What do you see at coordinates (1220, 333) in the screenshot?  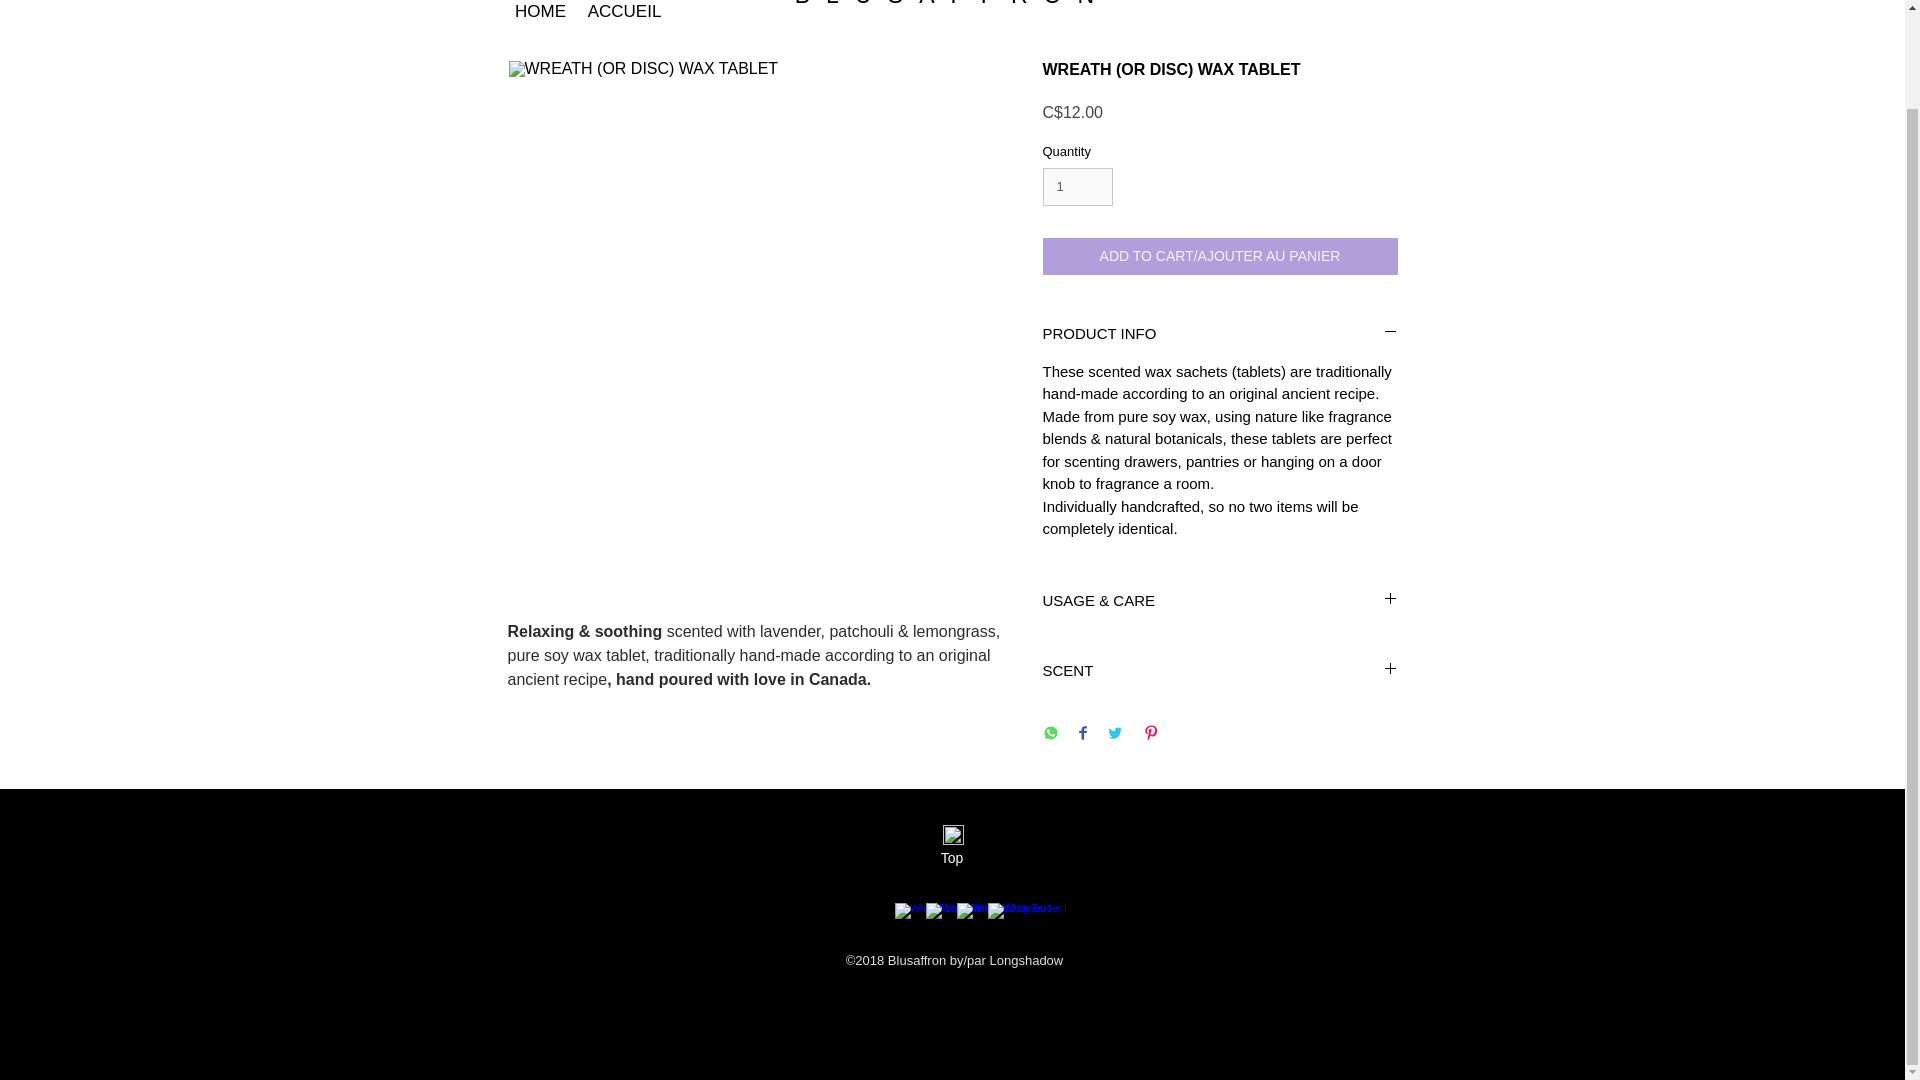 I see `PRODUCT INFO` at bounding box center [1220, 333].